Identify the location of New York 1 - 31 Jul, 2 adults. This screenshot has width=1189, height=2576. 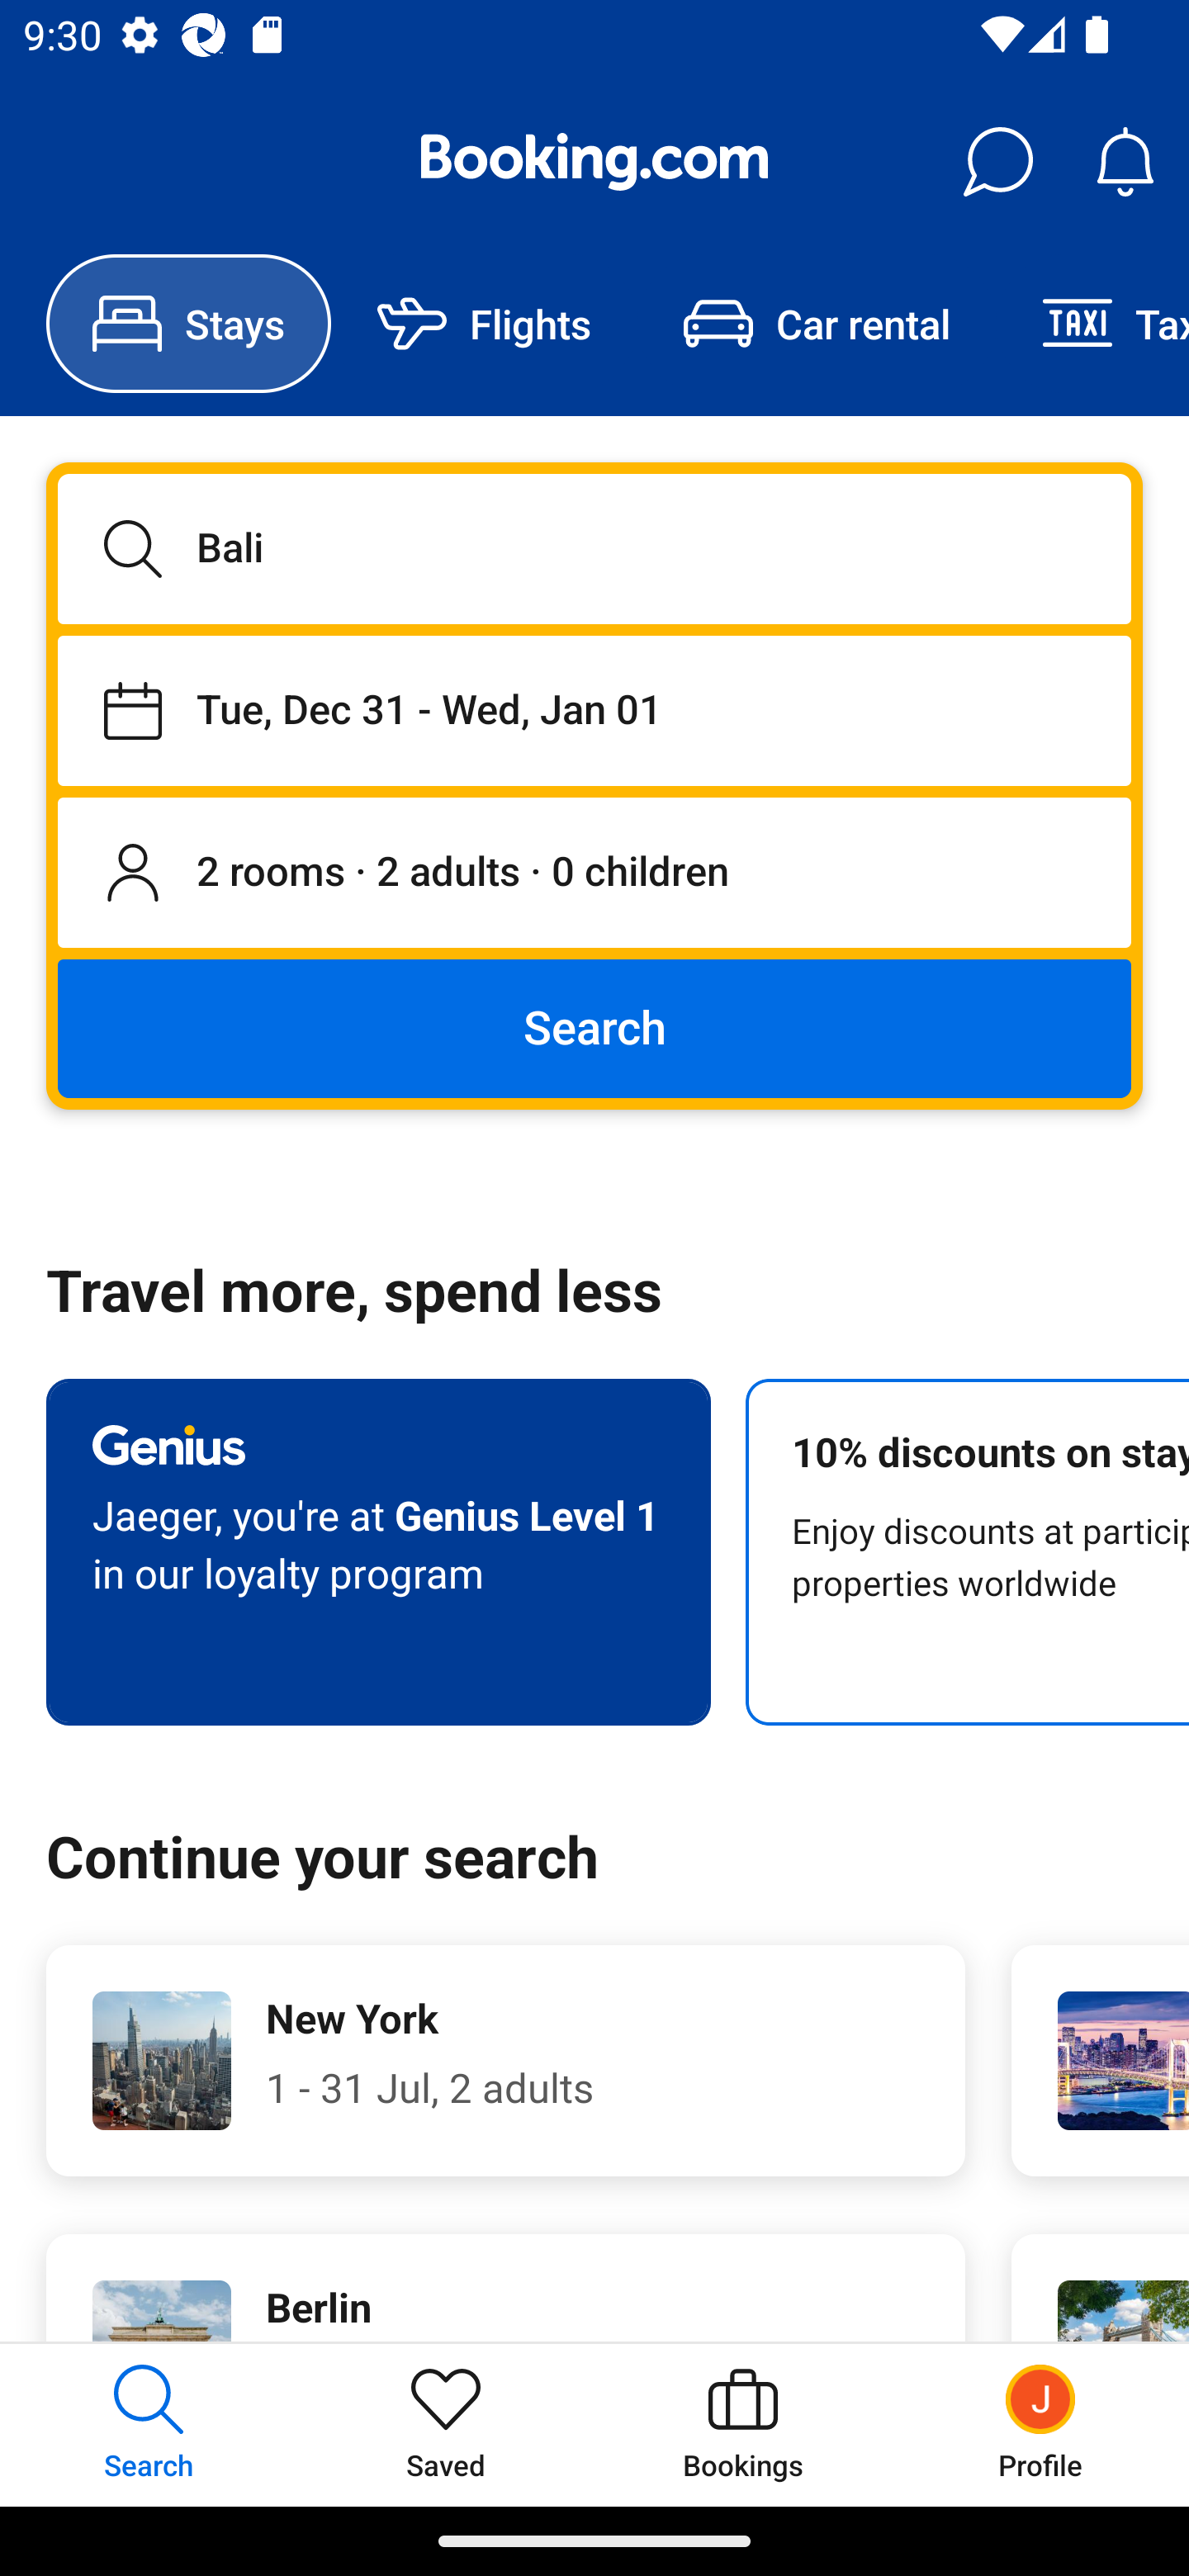
(505, 2061).